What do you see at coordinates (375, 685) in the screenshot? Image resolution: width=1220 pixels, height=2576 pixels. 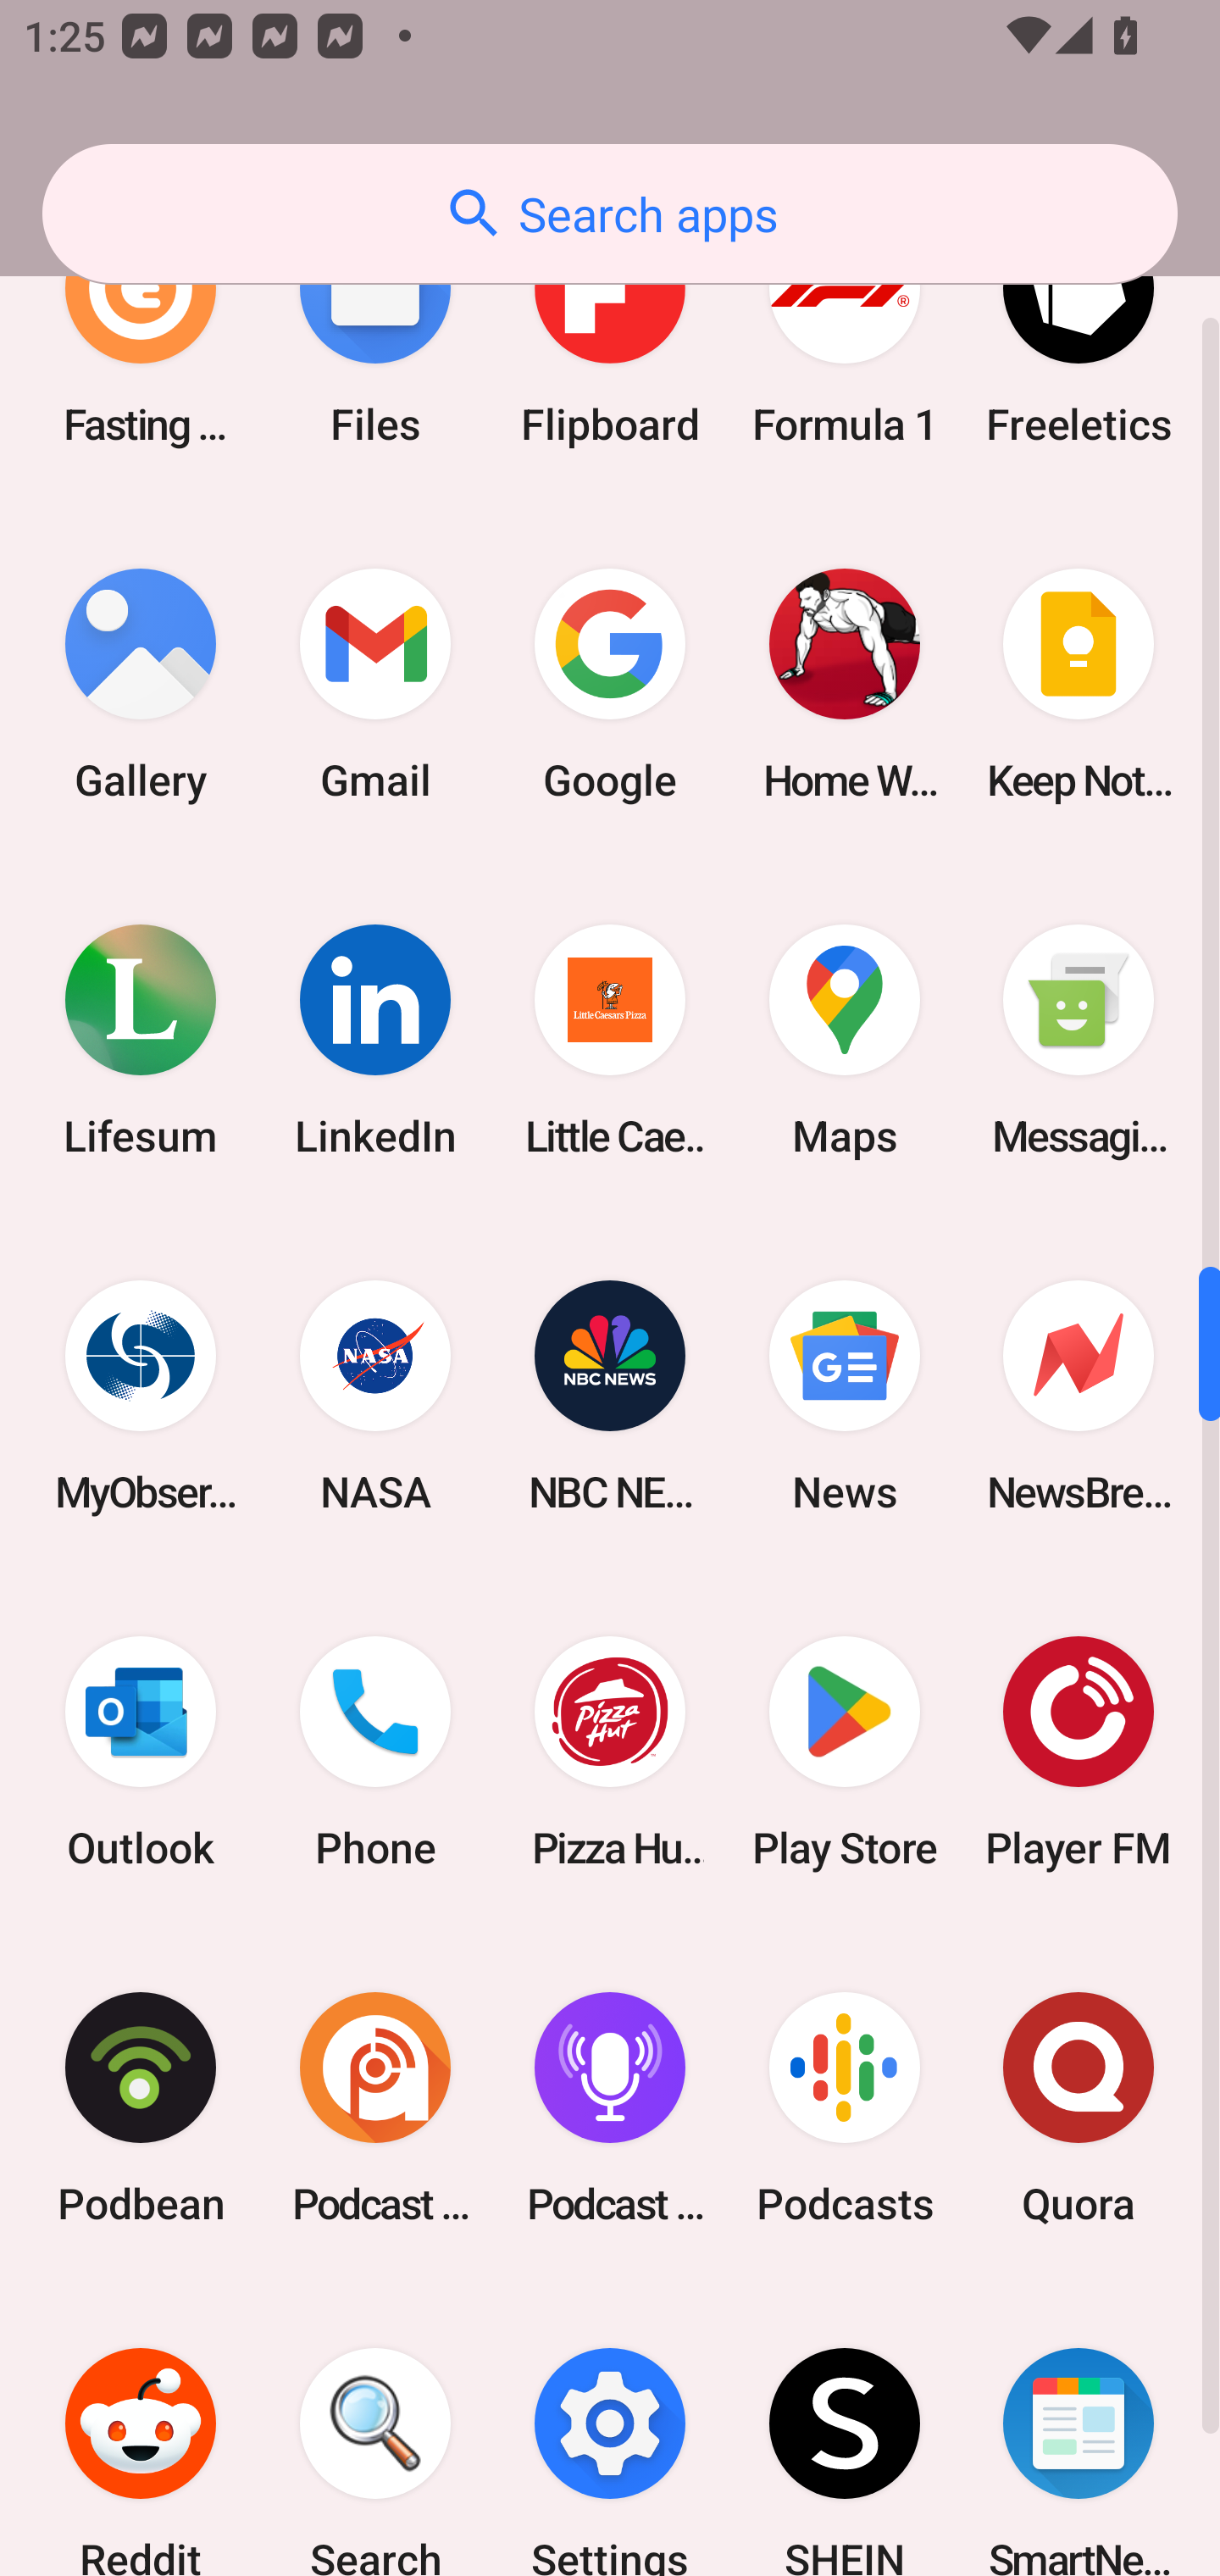 I see `Gmail` at bounding box center [375, 685].